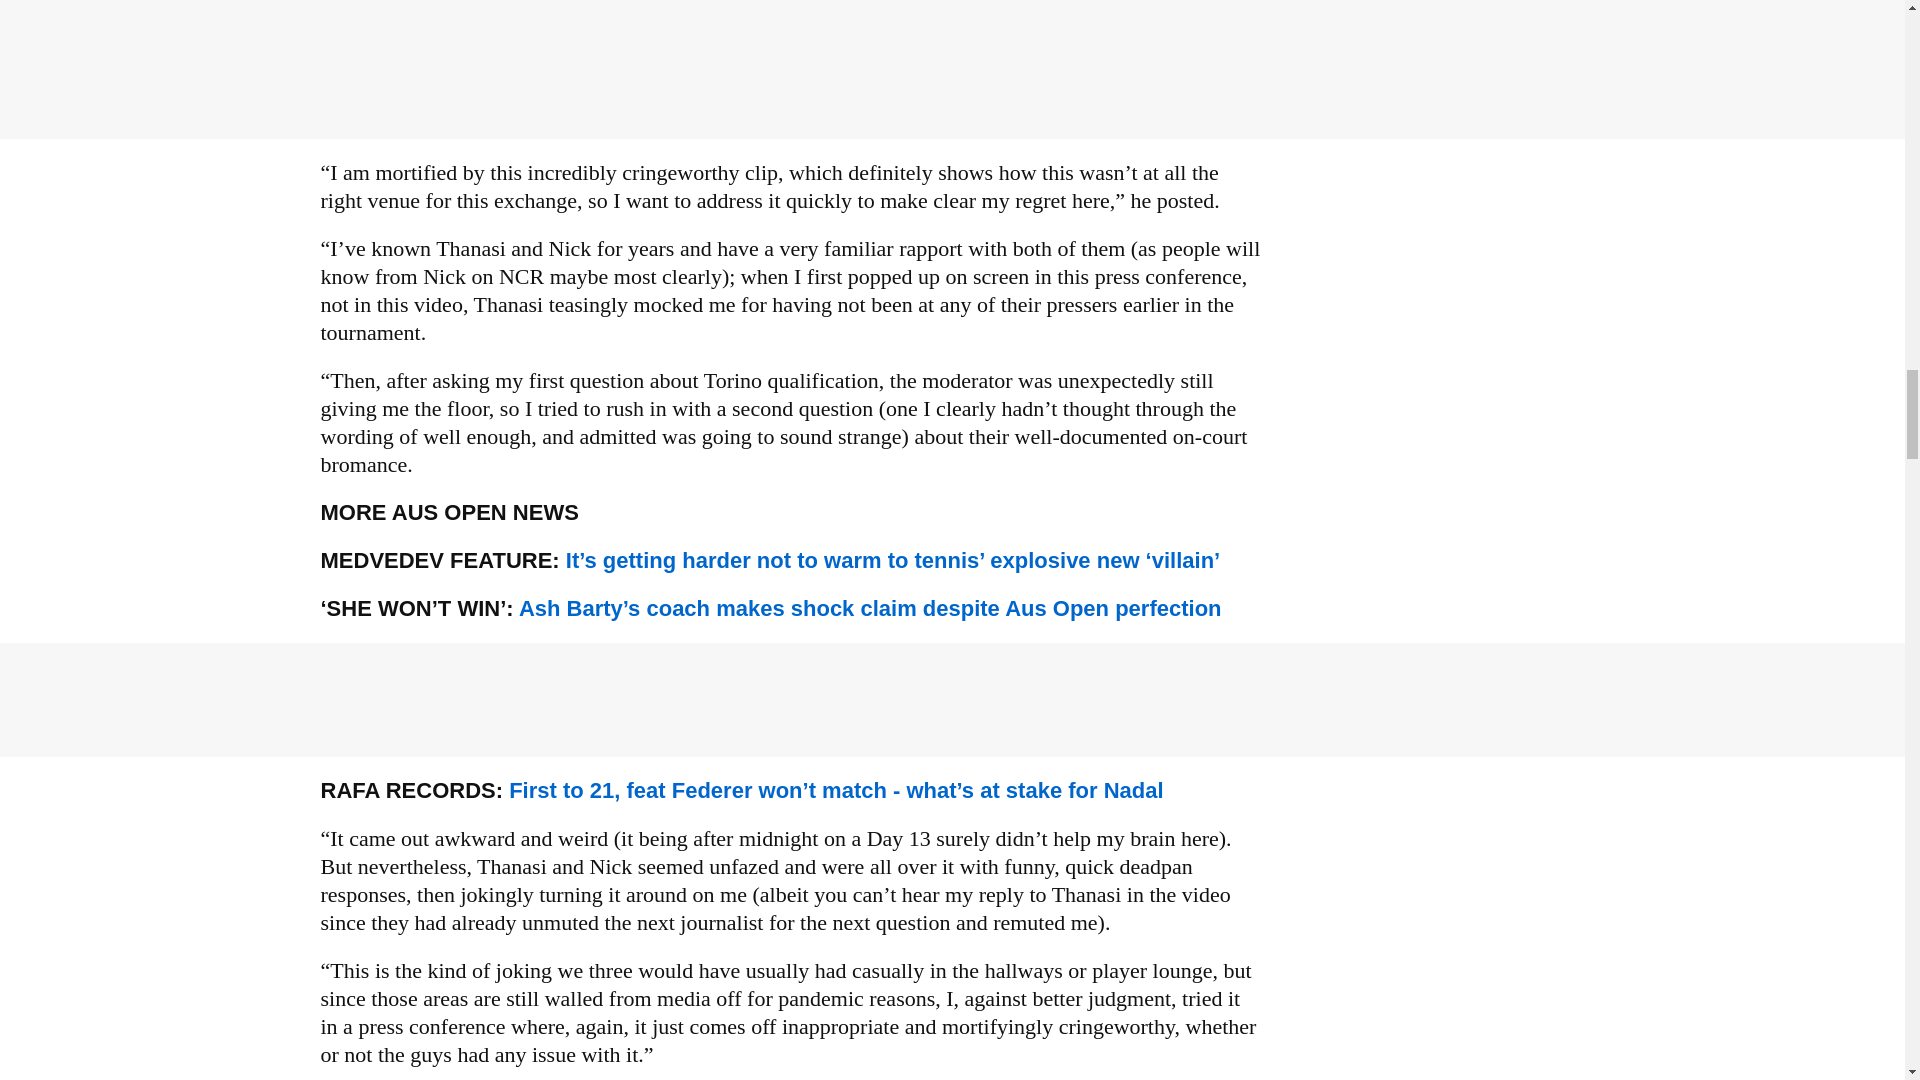 The width and height of the screenshot is (1920, 1080). What do you see at coordinates (836, 790) in the screenshot?
I see `www.foxsports.com.au` at bounding box center [836, 790].